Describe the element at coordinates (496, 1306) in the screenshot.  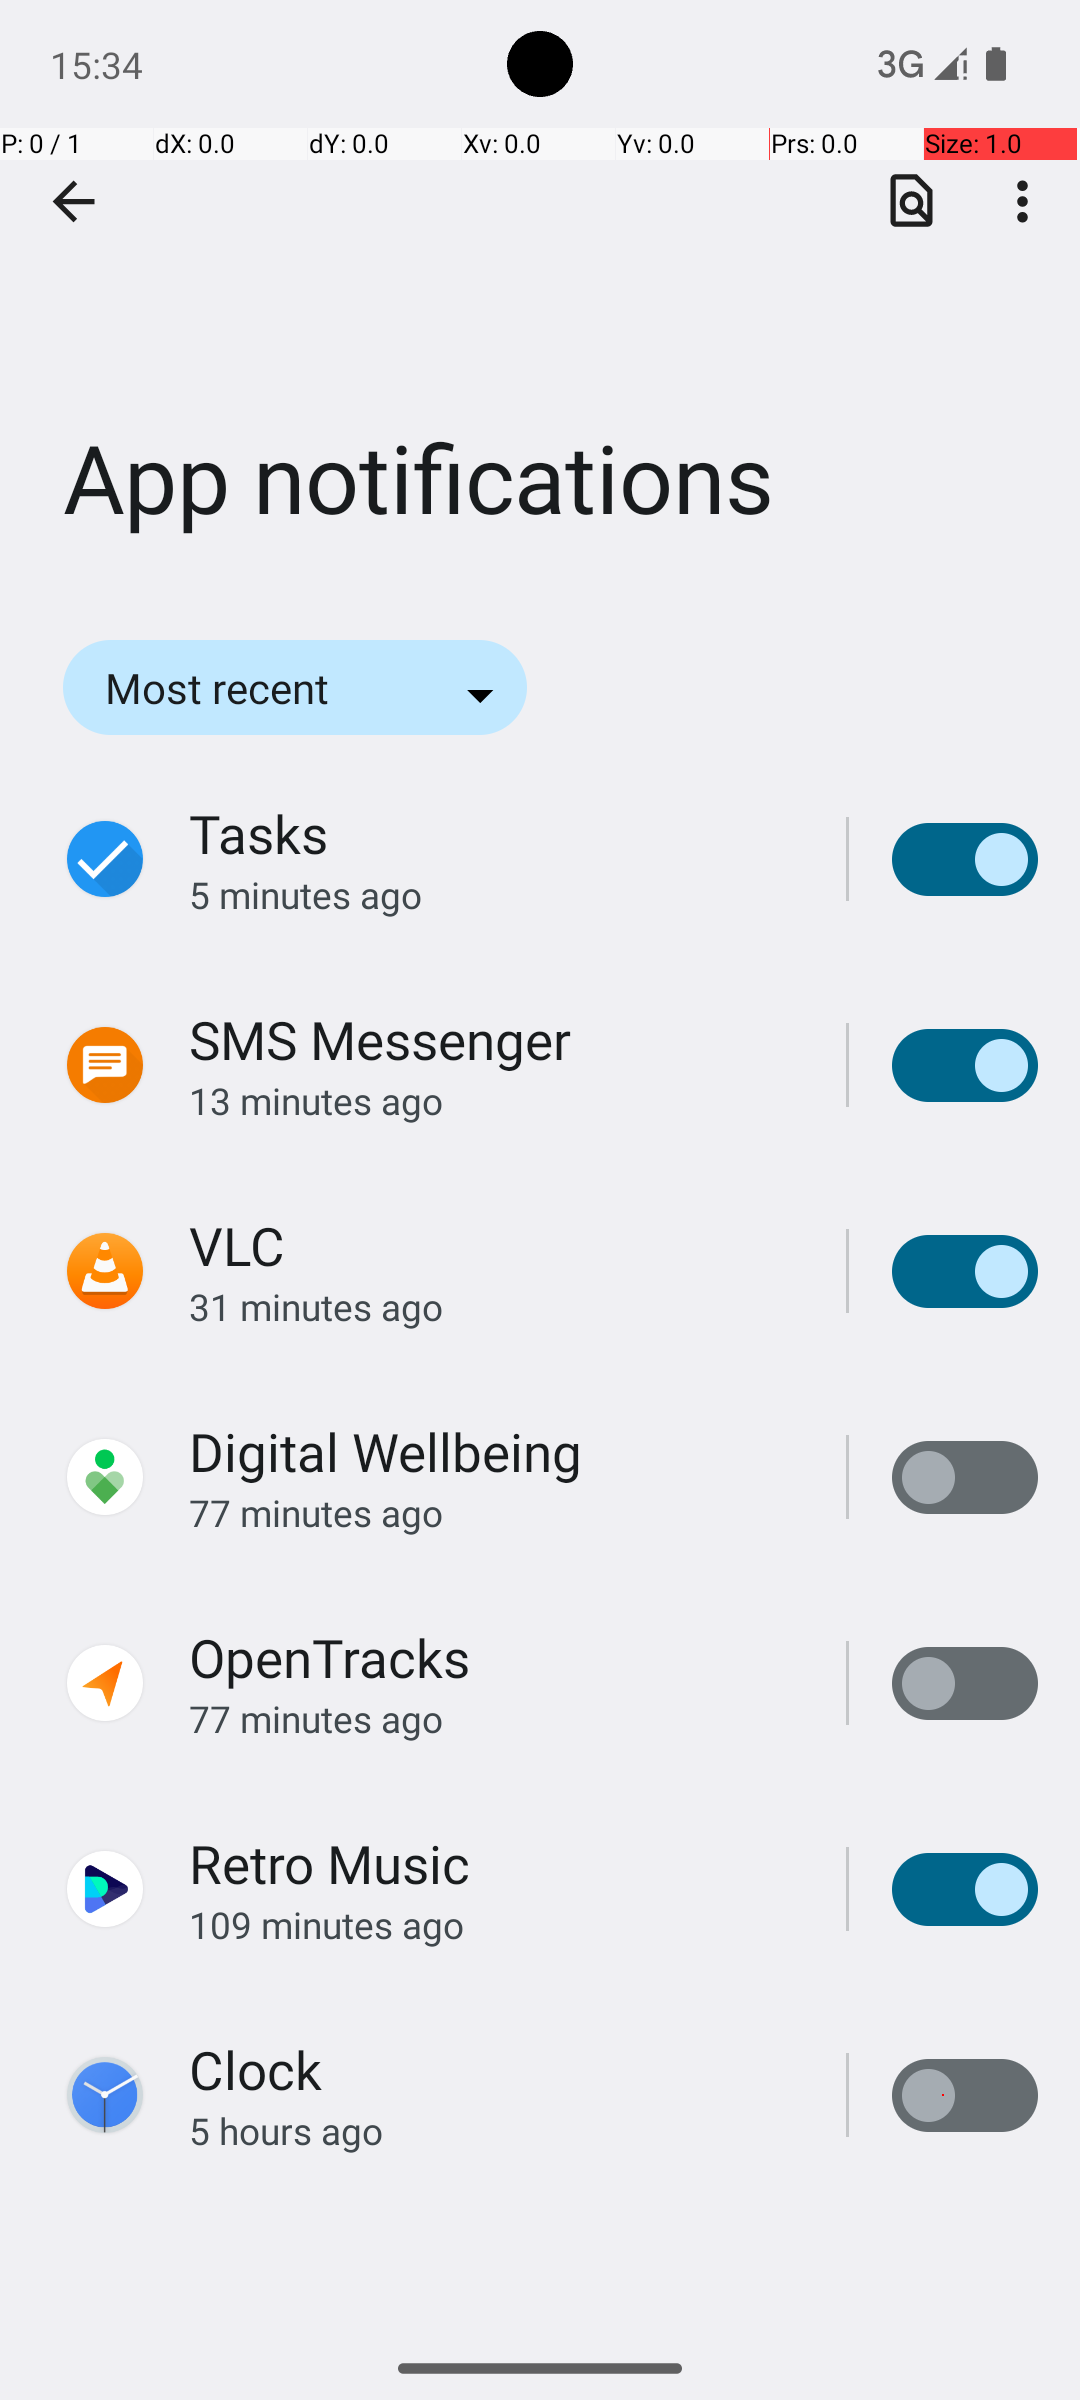
I see `31 minutes ago` at that location.